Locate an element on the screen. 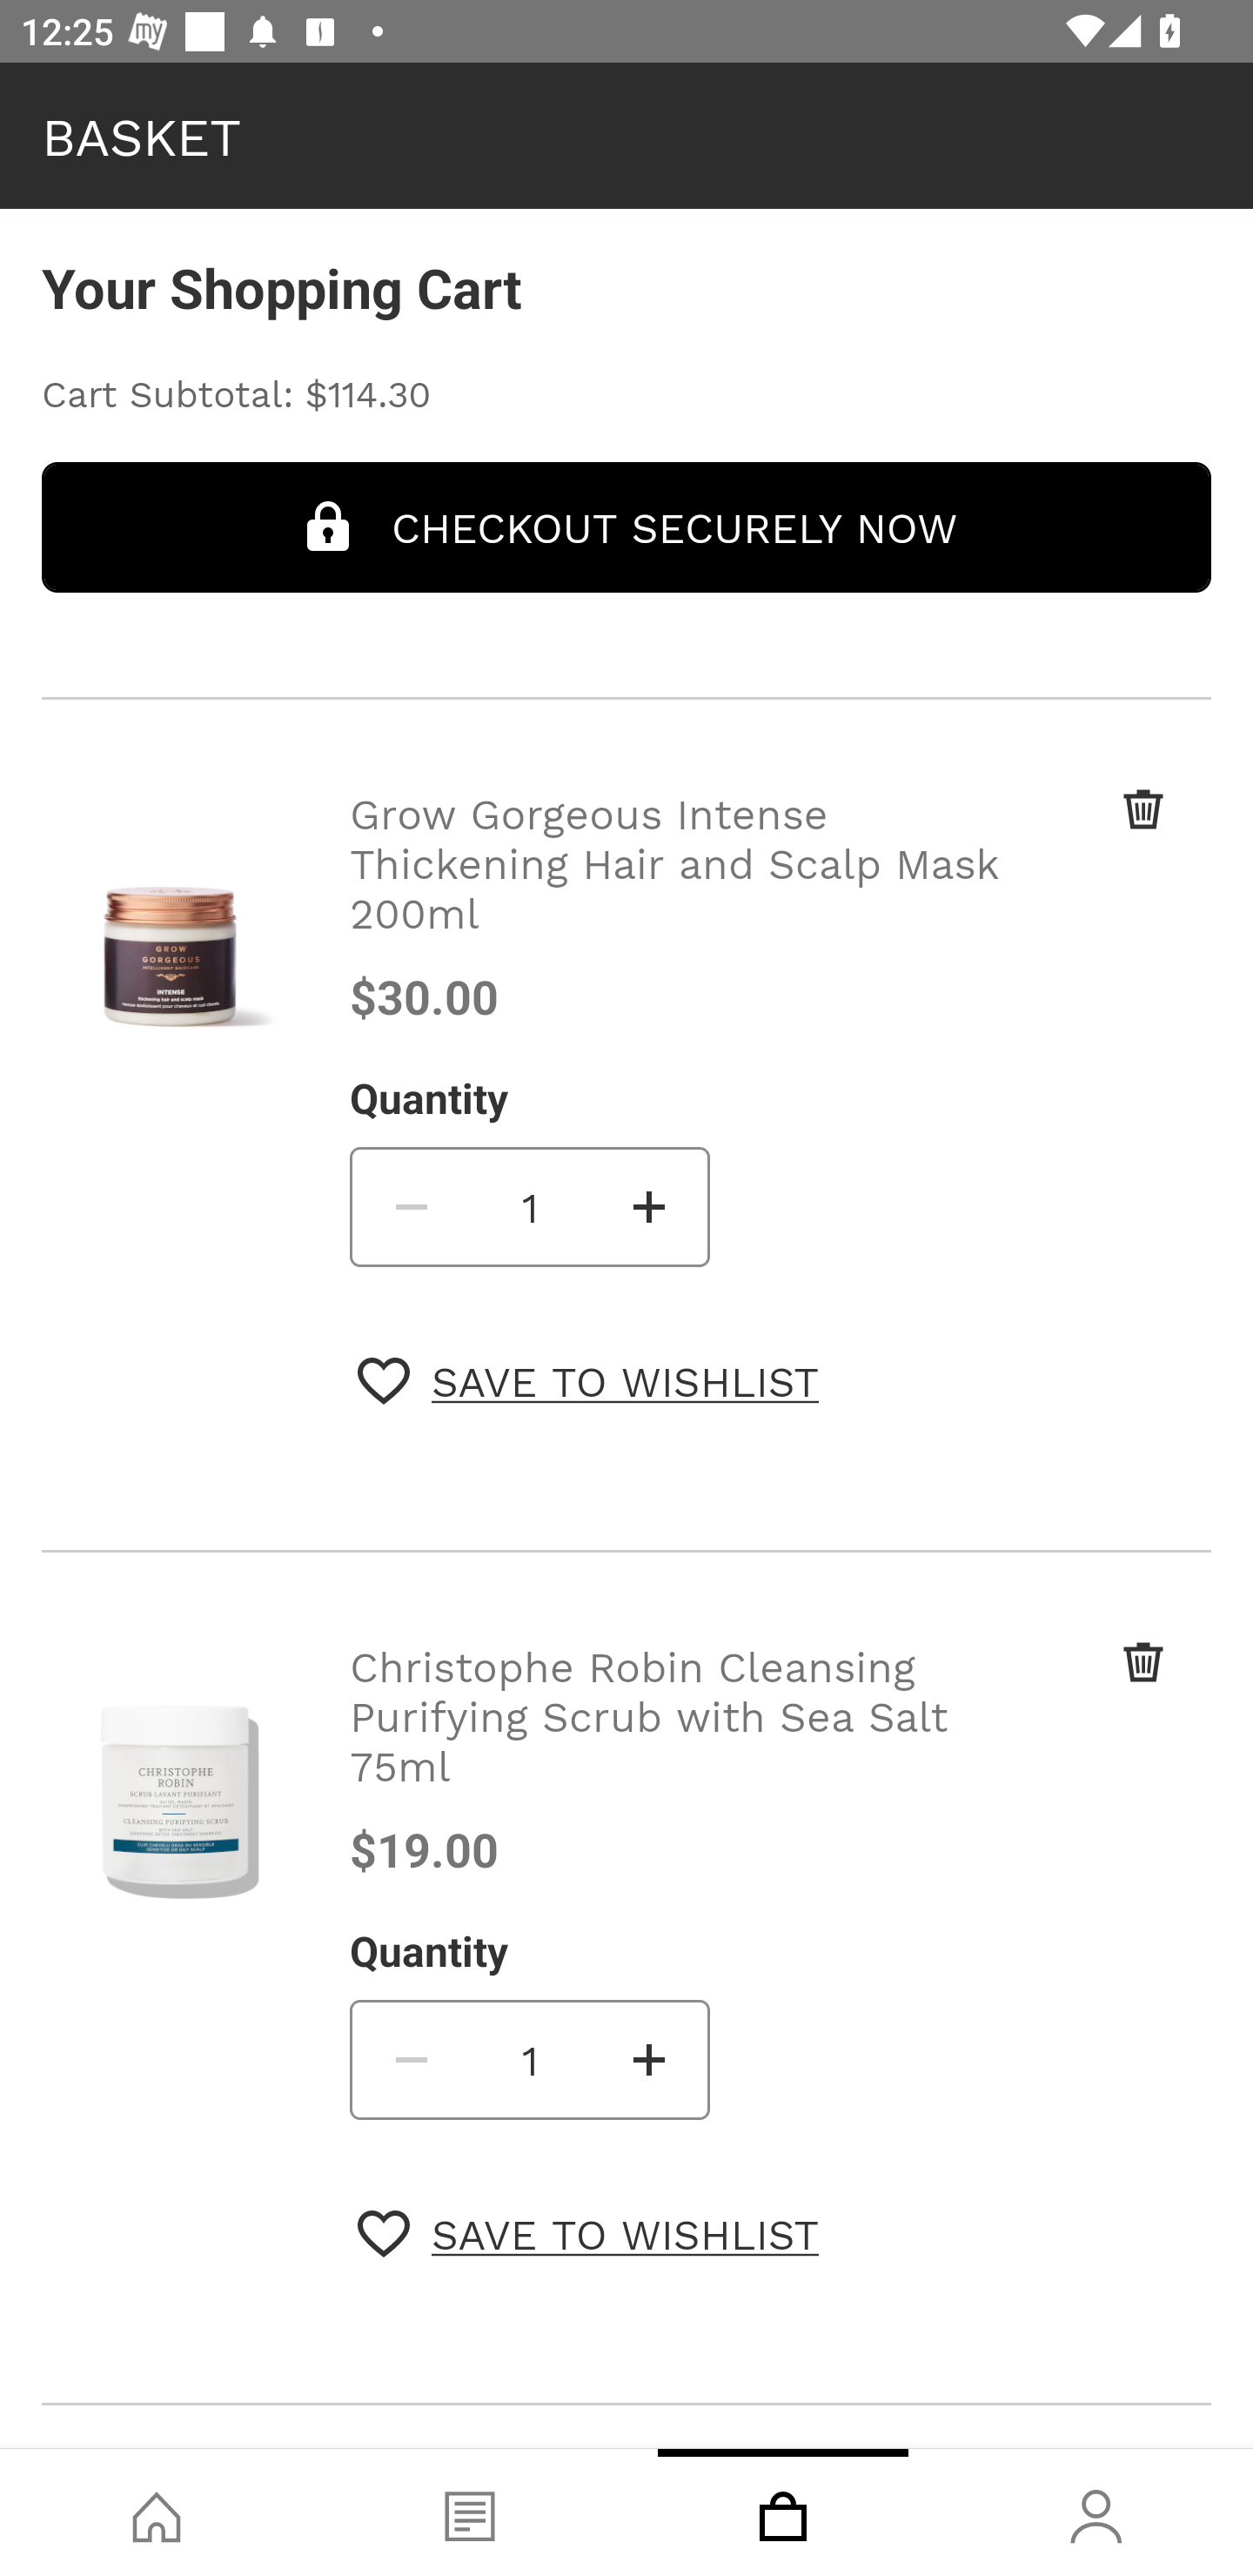  Remove this item is located at coordinates (1088, 844).